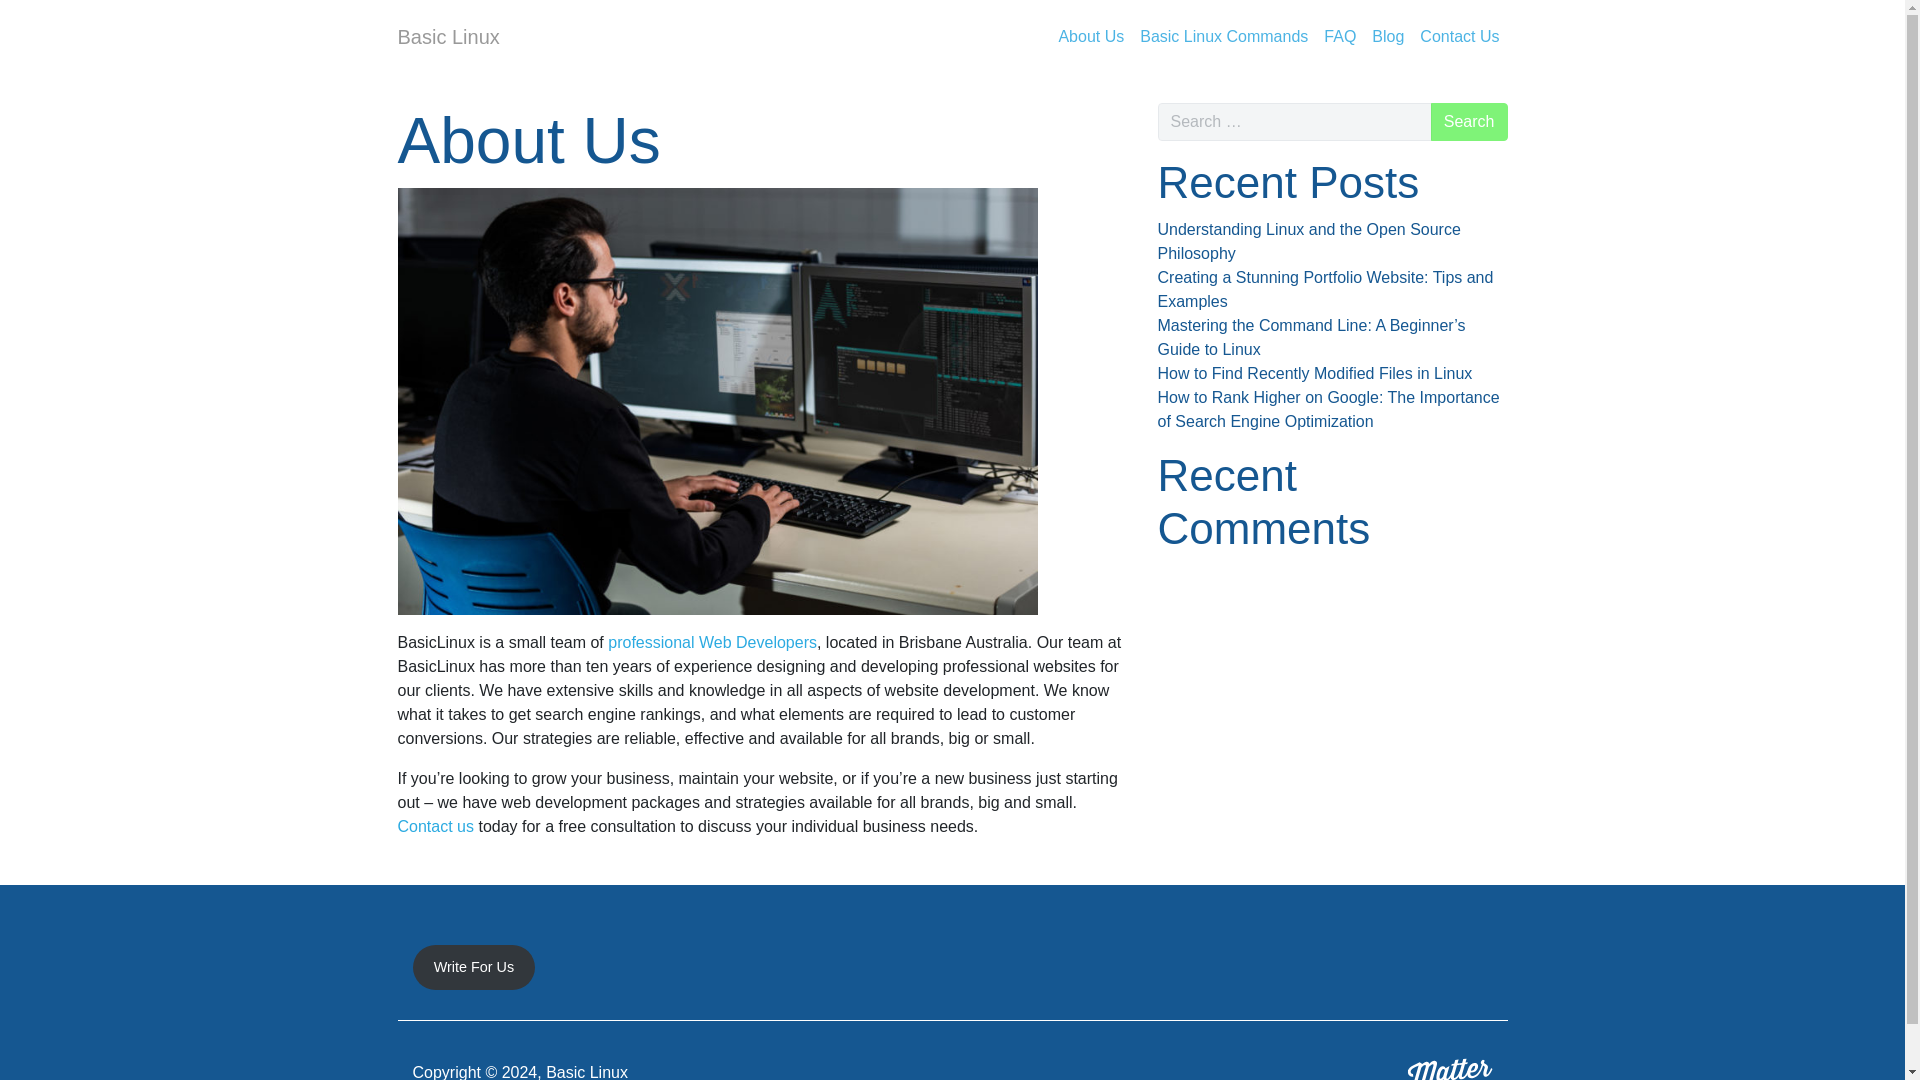 The height and width of the screenshot is (1080, 1920). I want to click on professional Web Developers, so click(712, 642).